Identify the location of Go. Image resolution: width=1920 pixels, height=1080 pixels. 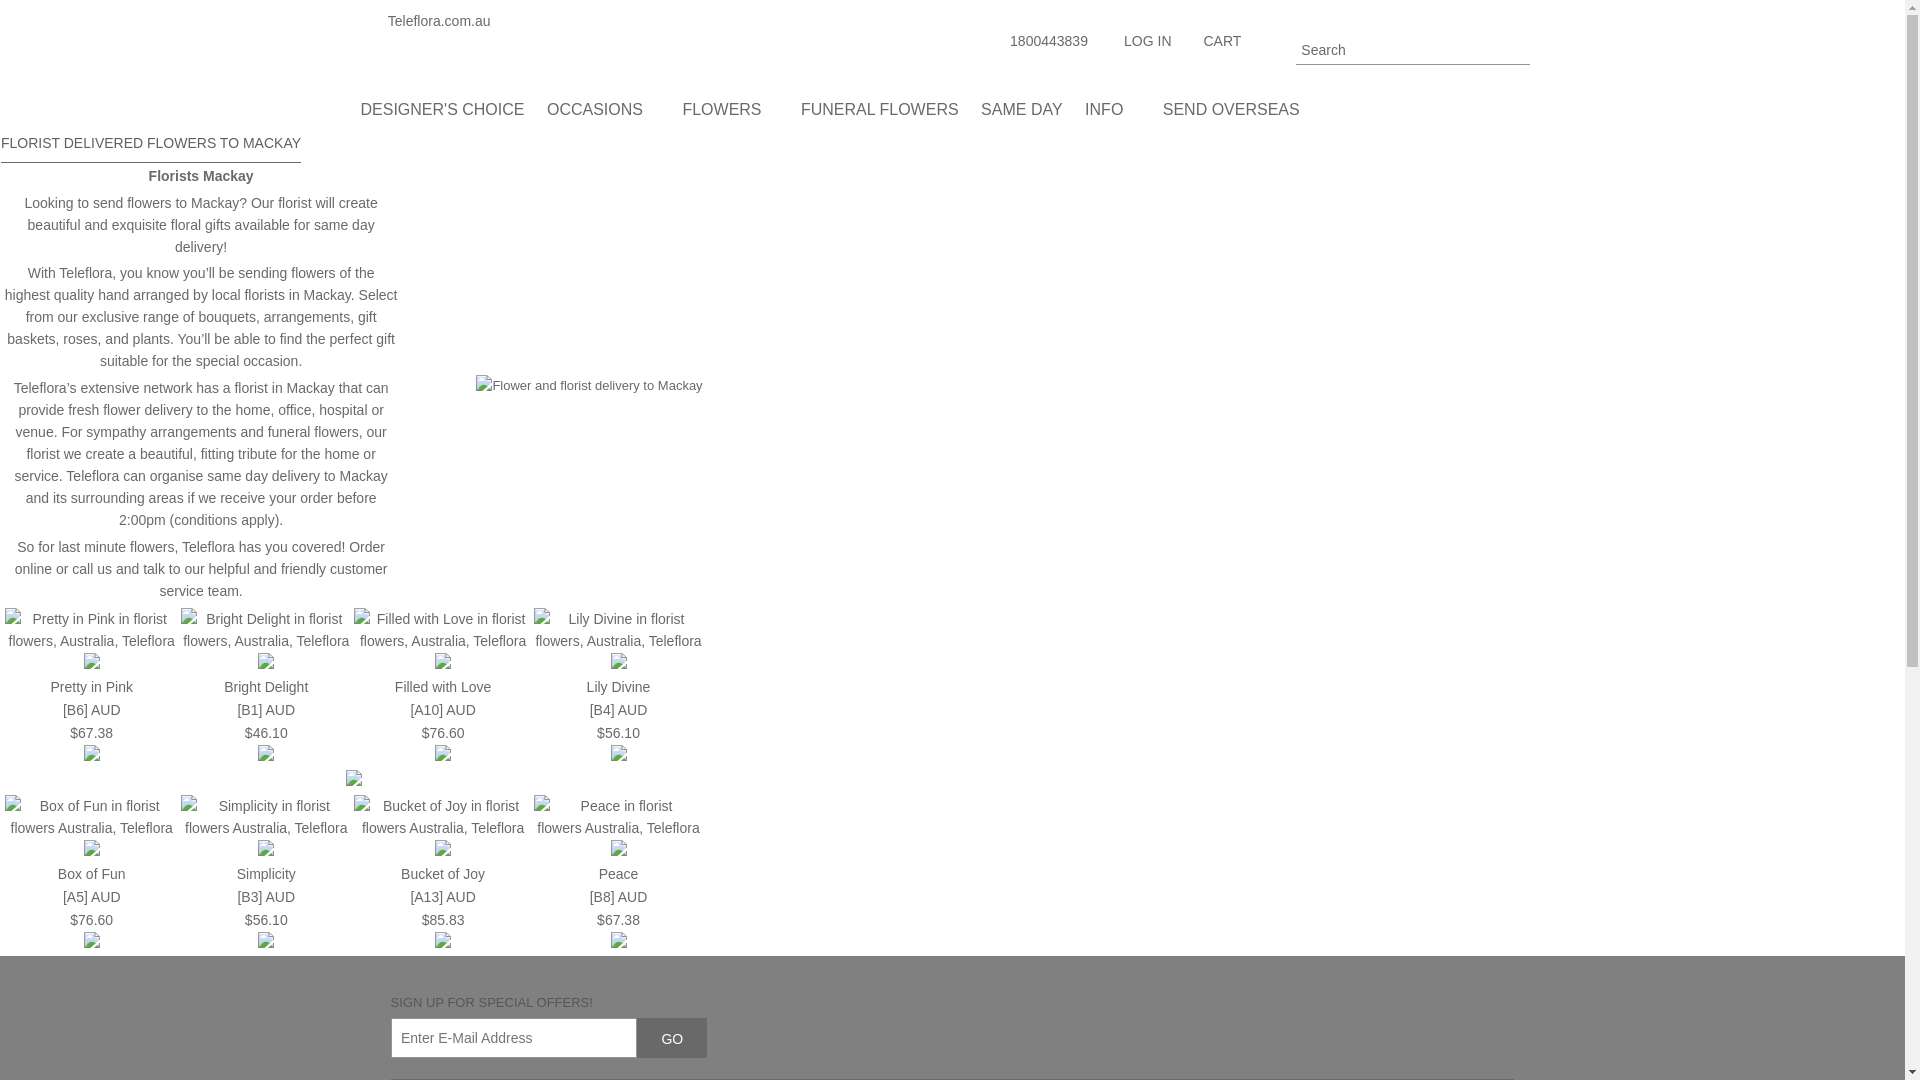
(1516, 52).